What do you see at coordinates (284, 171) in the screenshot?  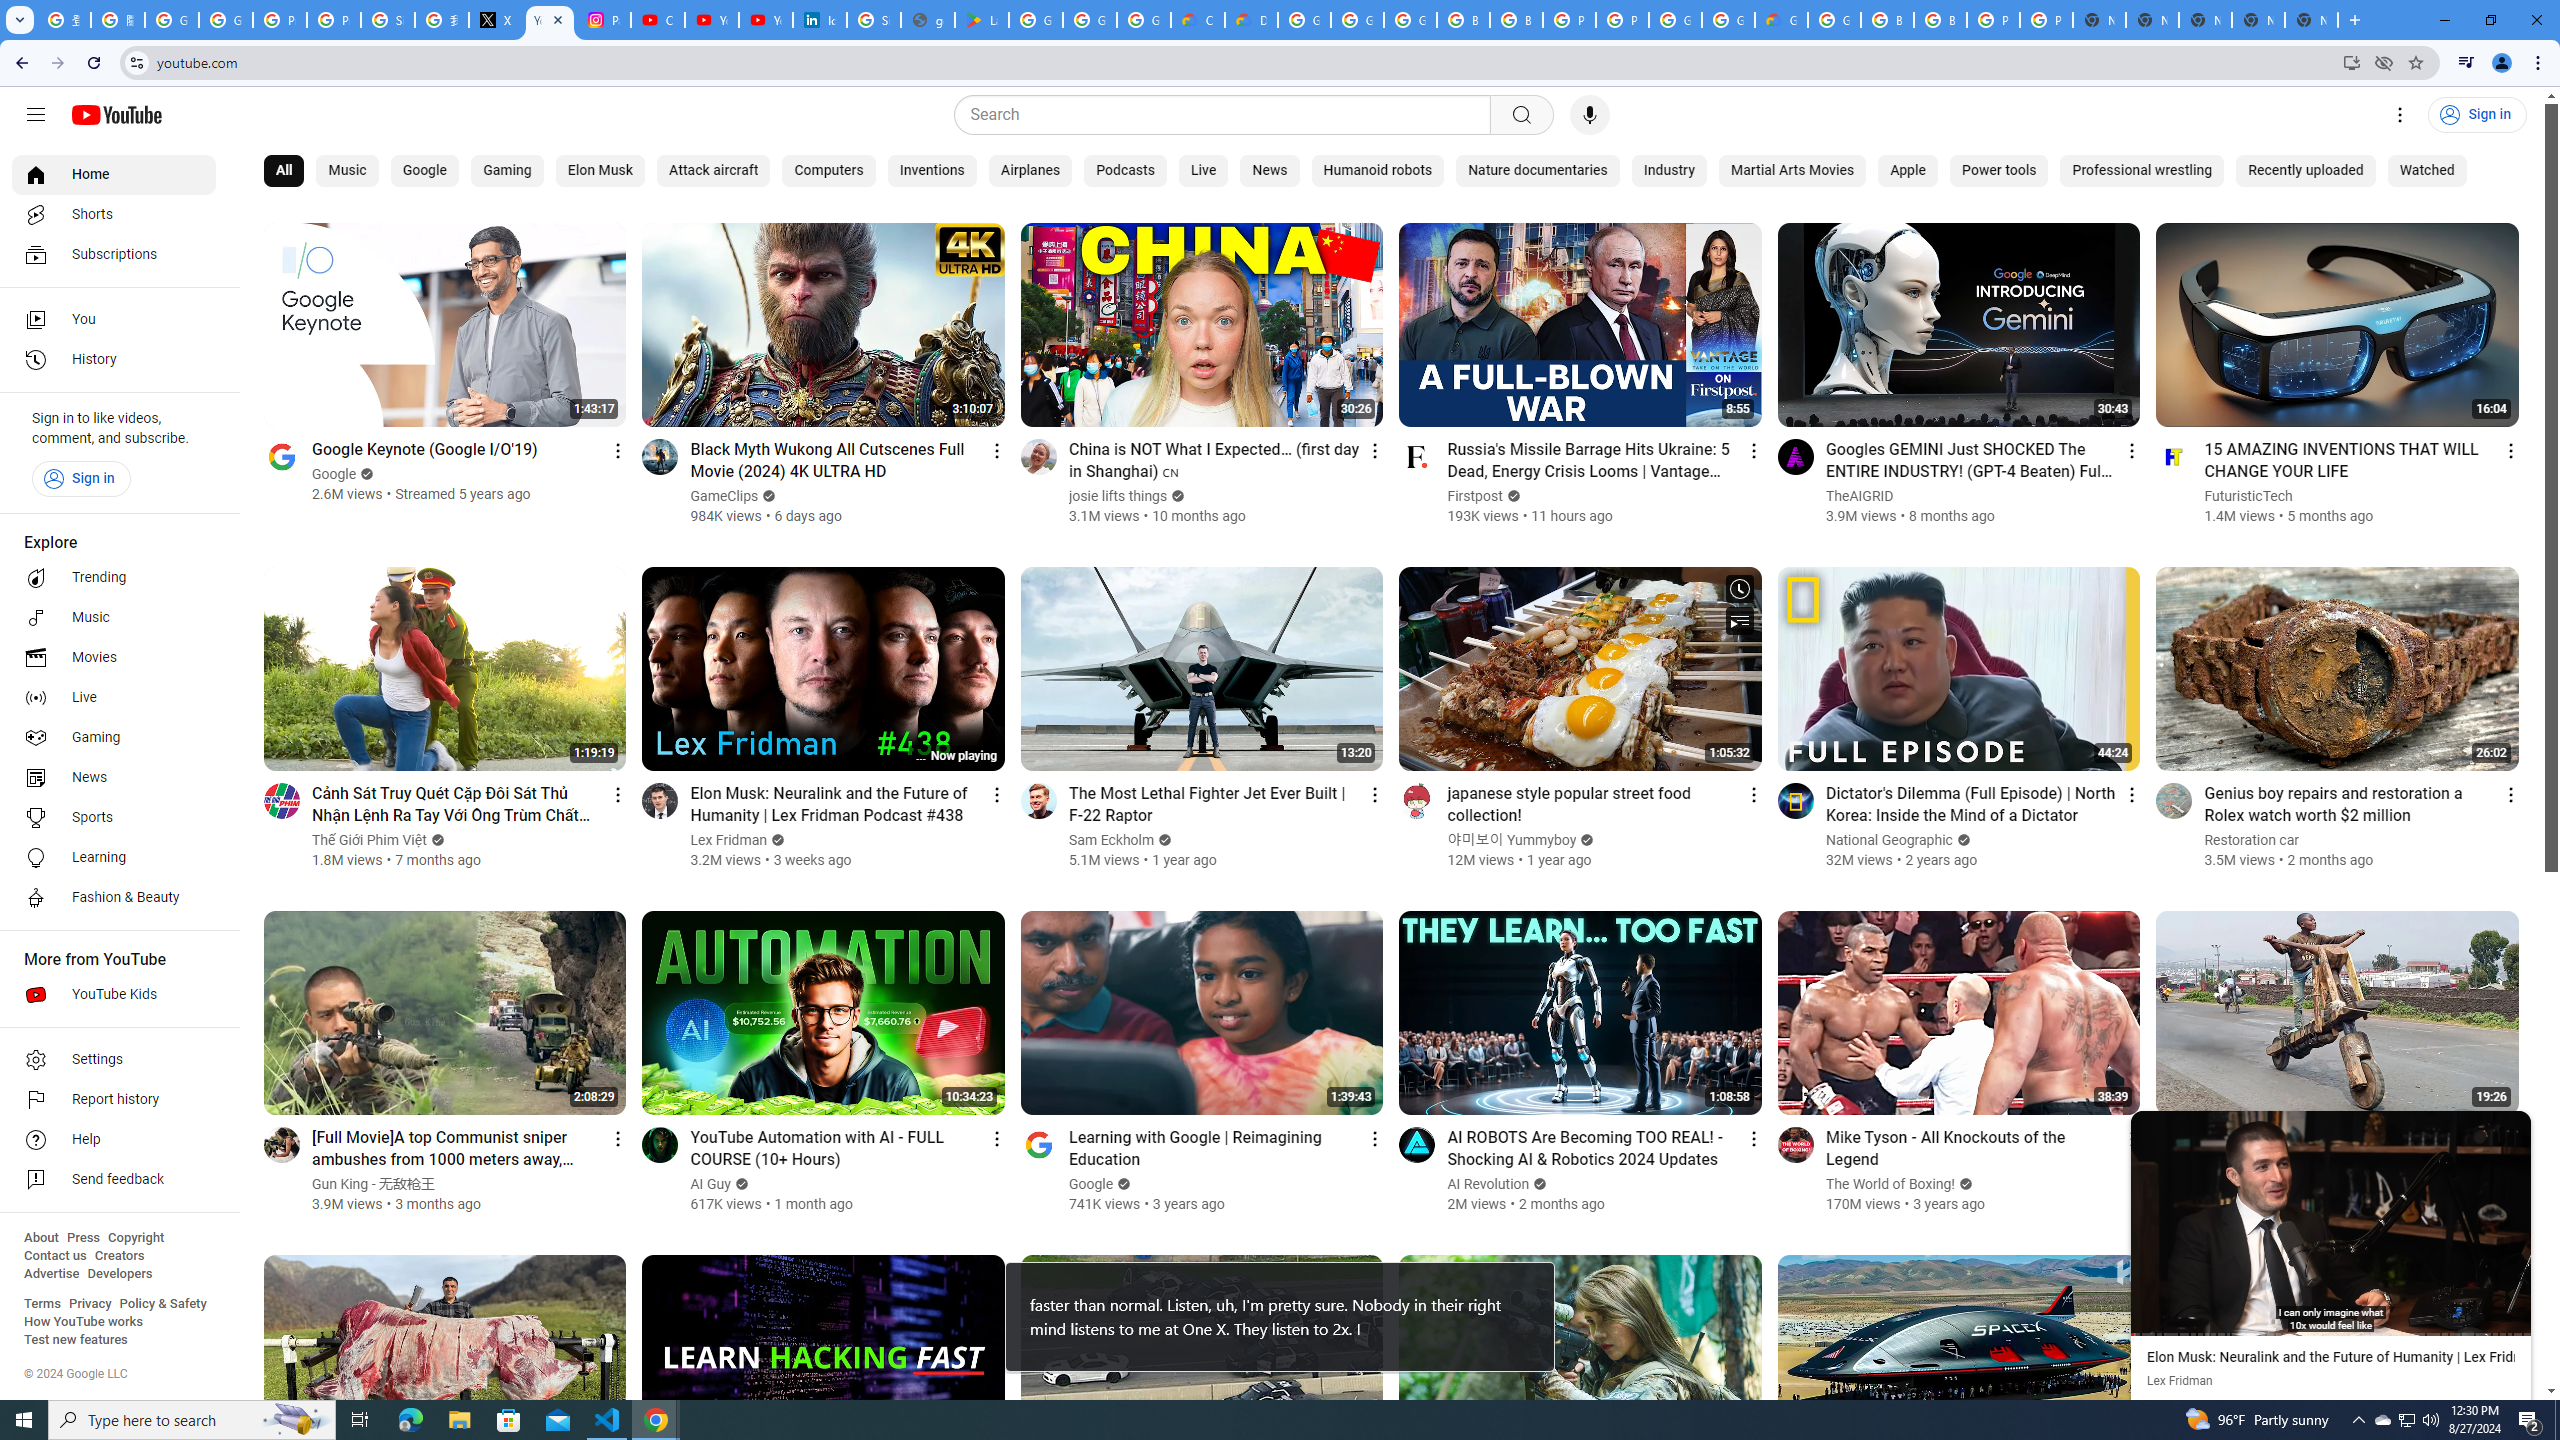 I see `All` at bounding box center [284, 171].